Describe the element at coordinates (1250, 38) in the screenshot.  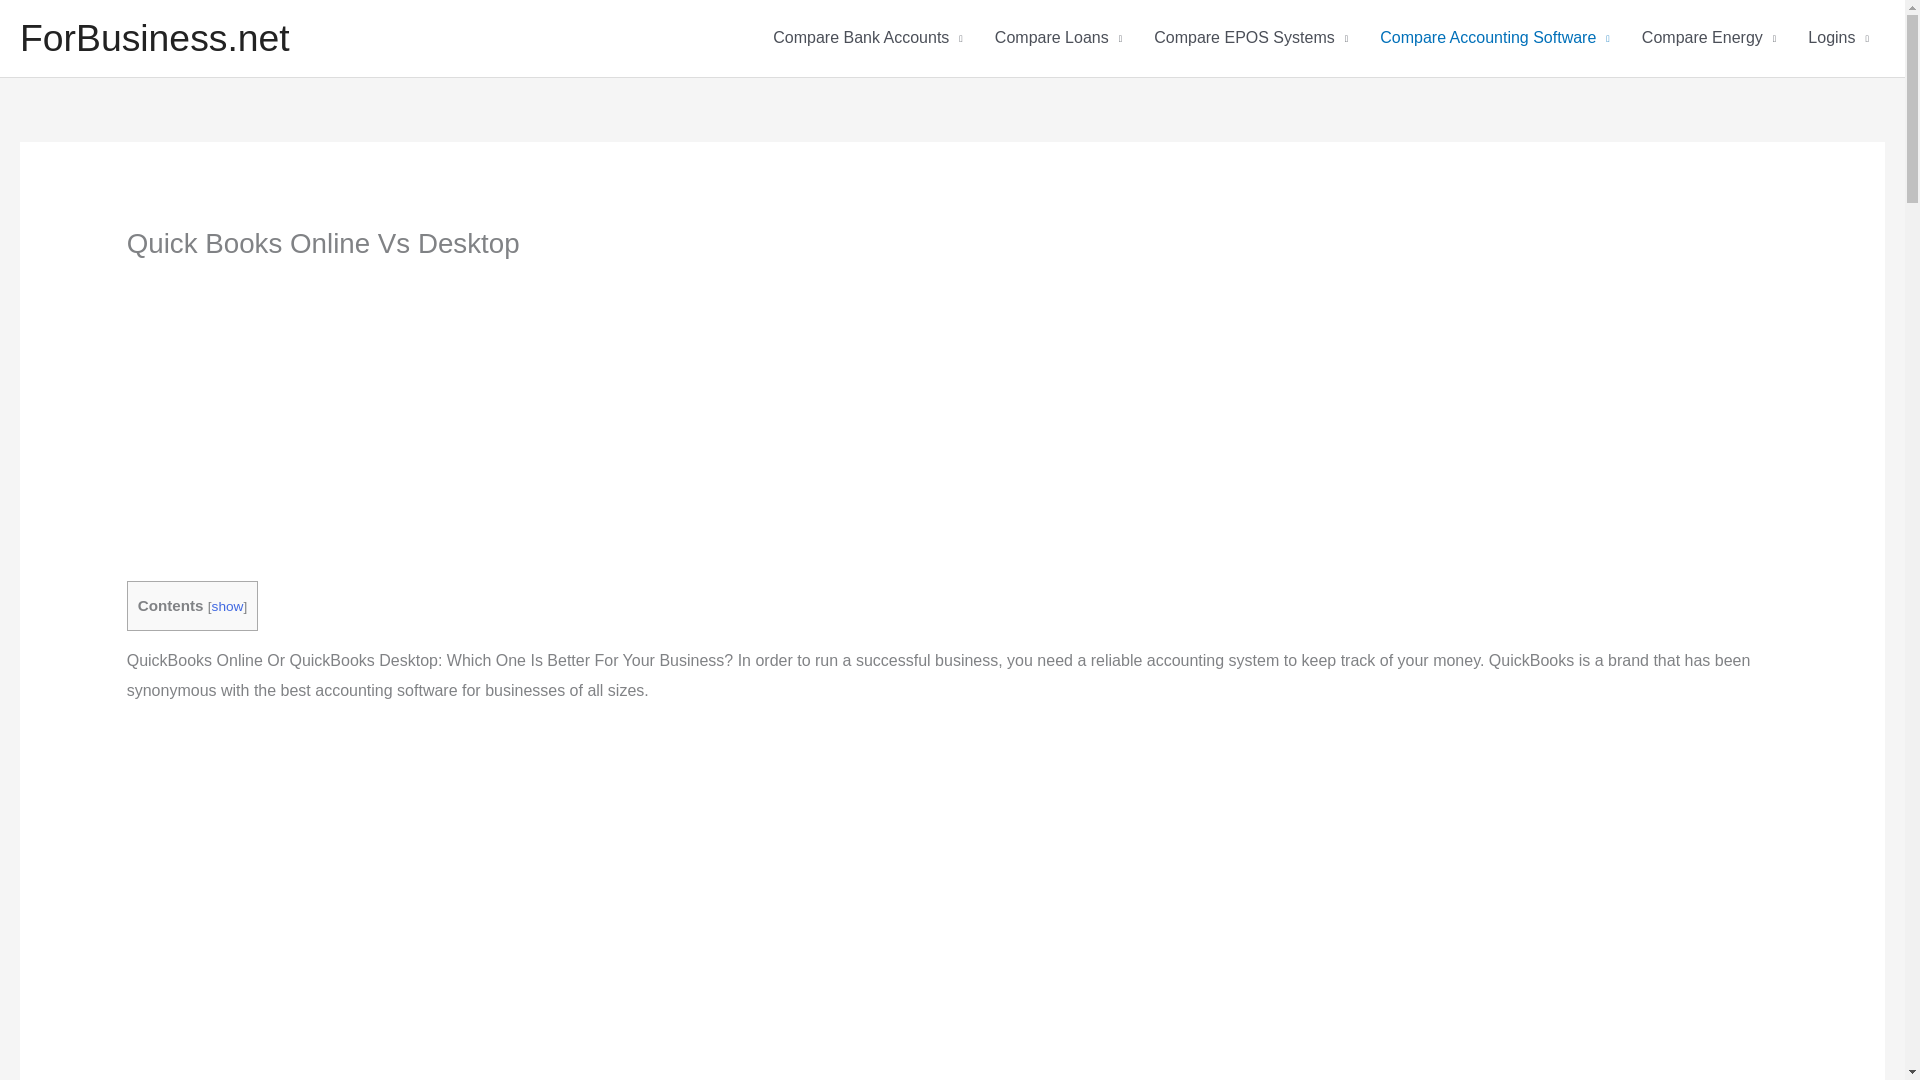
I see `Compare EPOS Systems` at that location.